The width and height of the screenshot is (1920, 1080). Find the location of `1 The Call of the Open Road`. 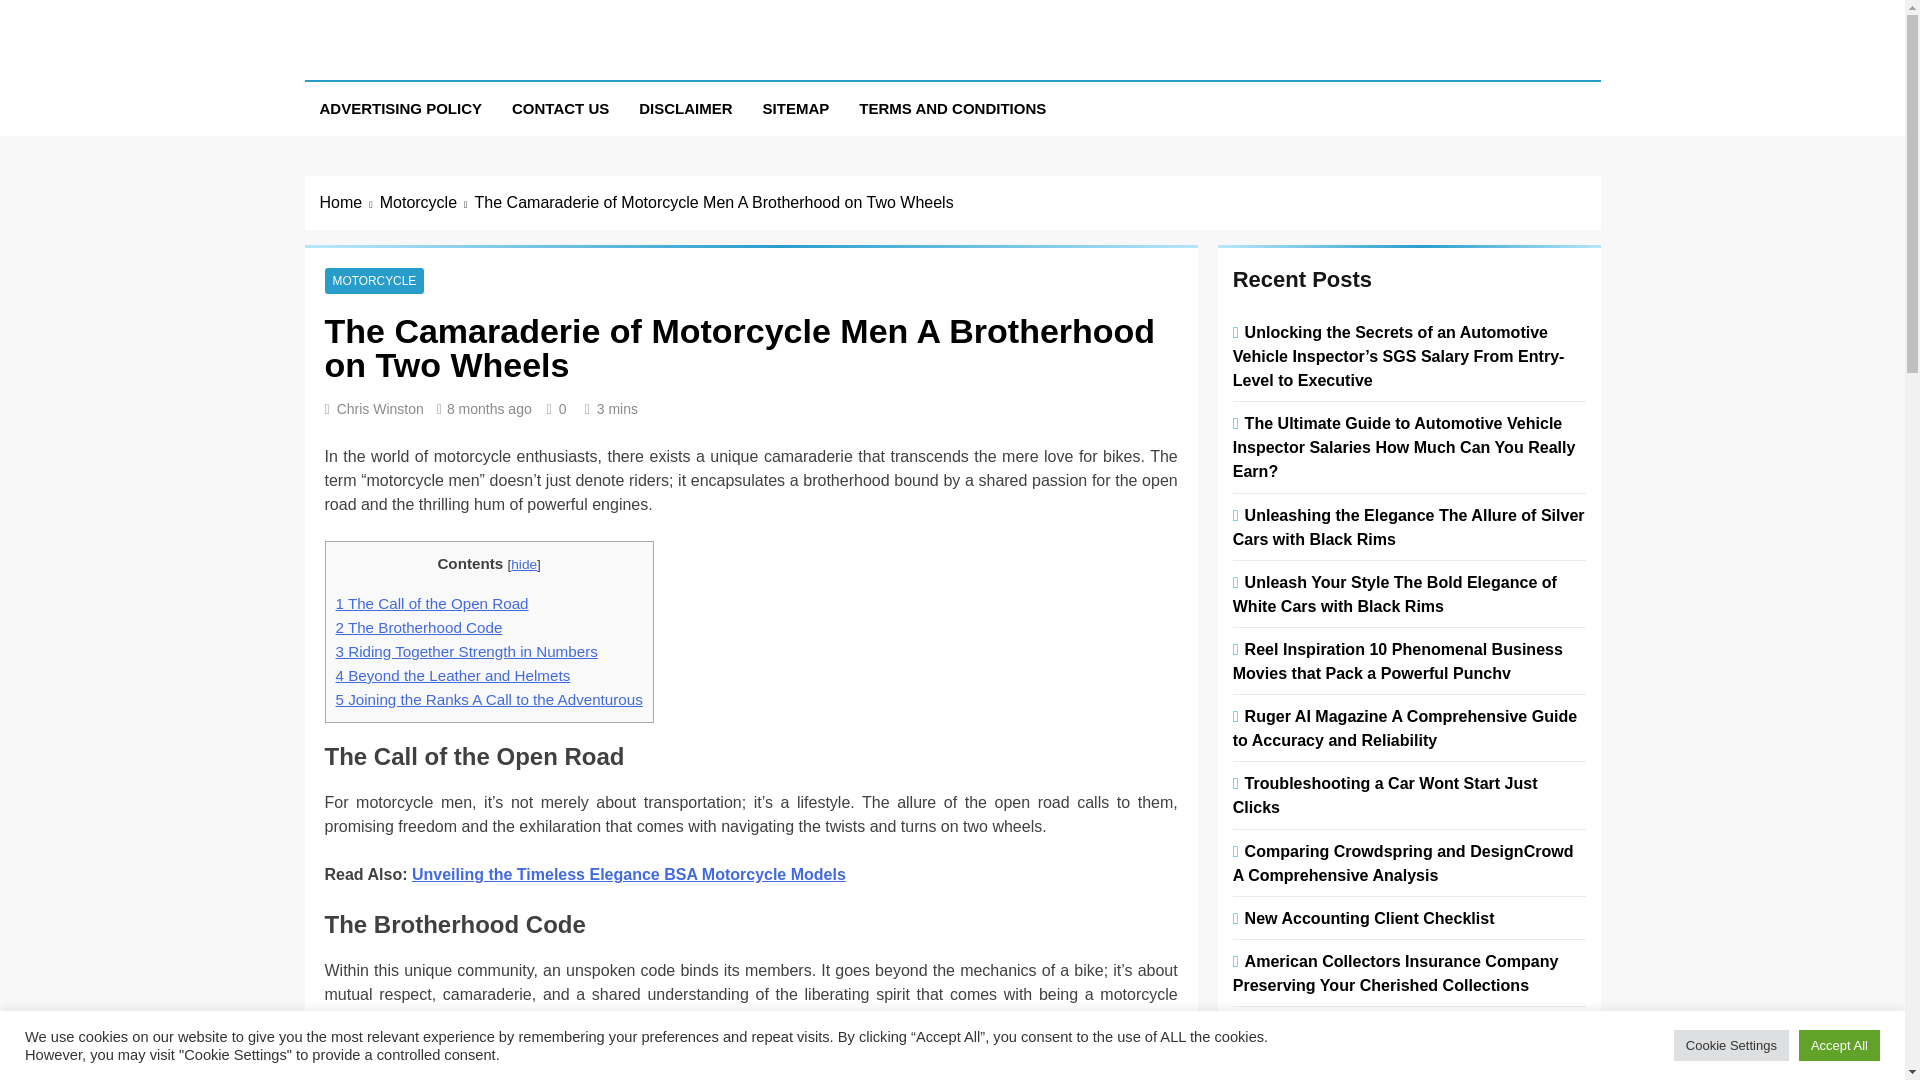

1 The Call of the Open Road is located at coordinates (432, 604).